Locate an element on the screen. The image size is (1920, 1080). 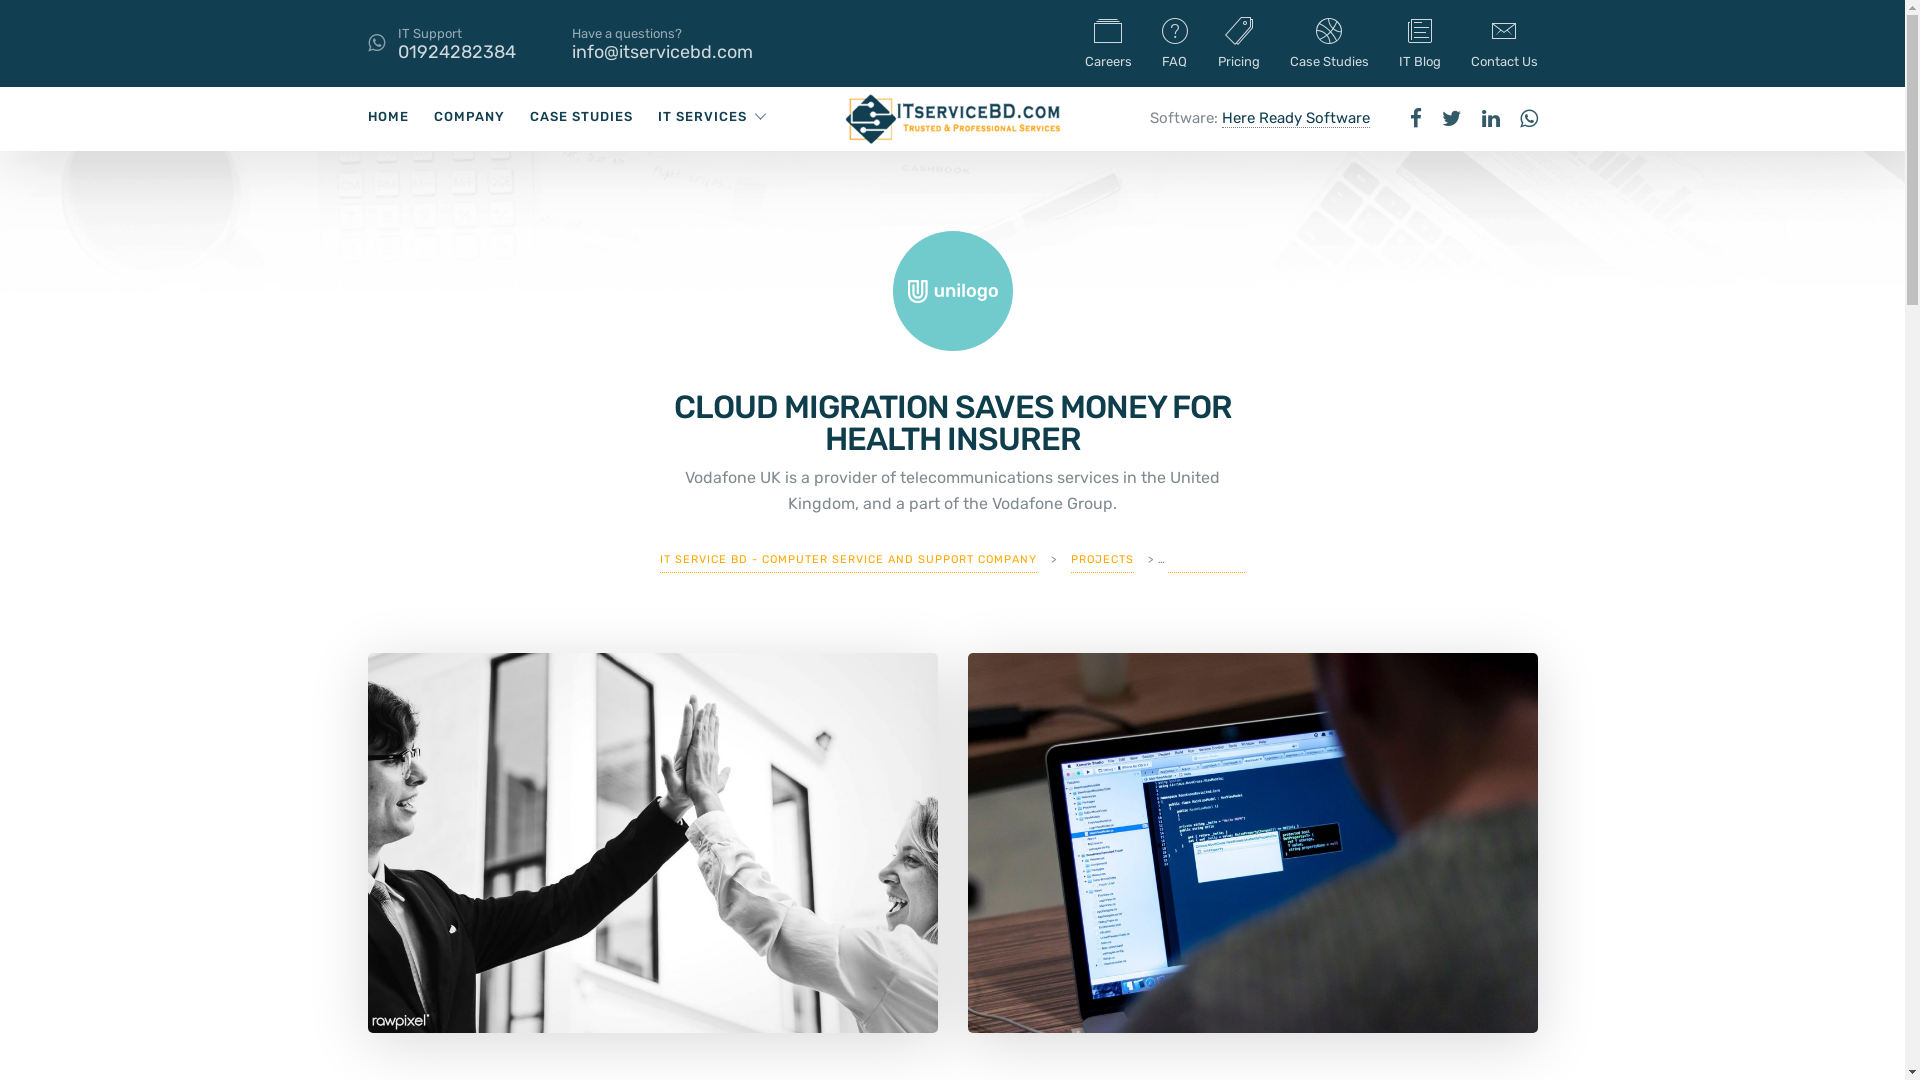
Here Ready Software is located at coordinates (1296, 118).